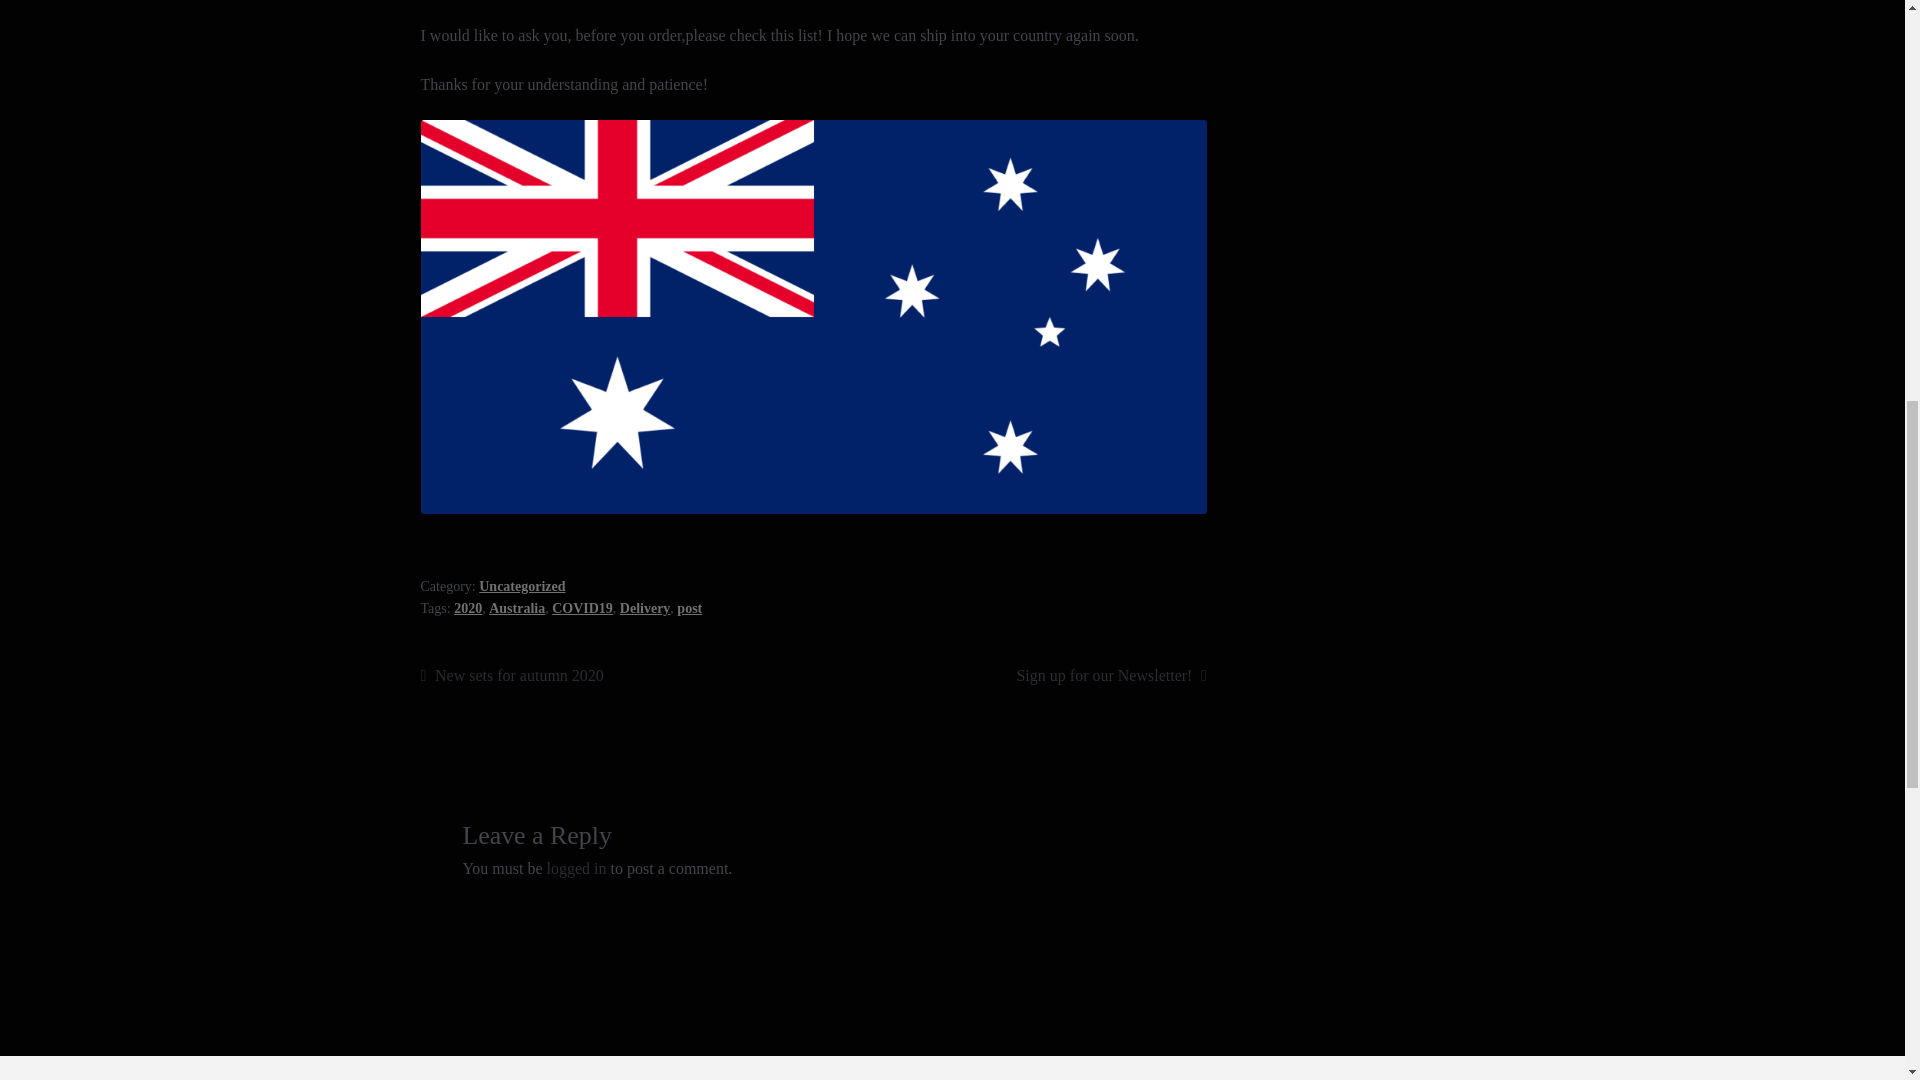 Image resolution: width=1920 pixels, height=1080 pixels. I want to click on 2020, so click(467, 608).